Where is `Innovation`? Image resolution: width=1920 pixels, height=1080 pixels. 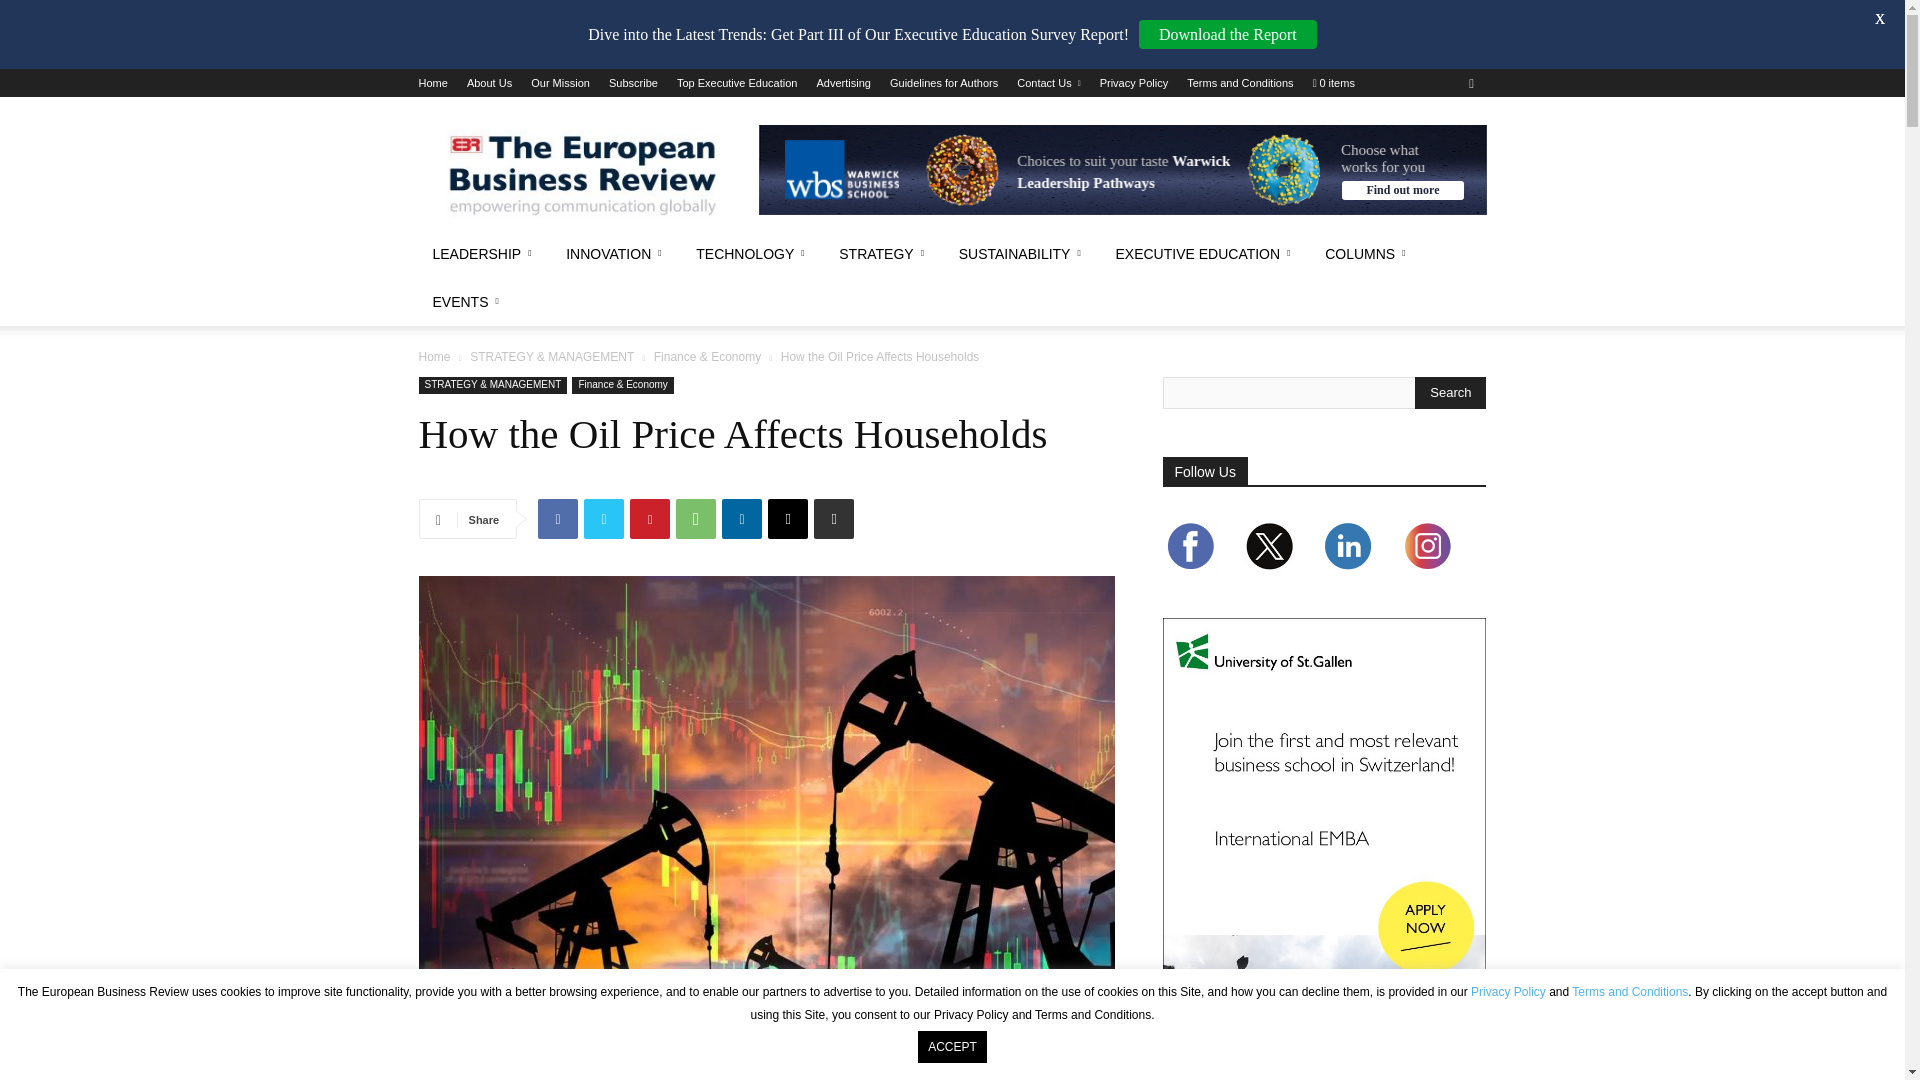 Innovation is located at coordinates (616, 254).